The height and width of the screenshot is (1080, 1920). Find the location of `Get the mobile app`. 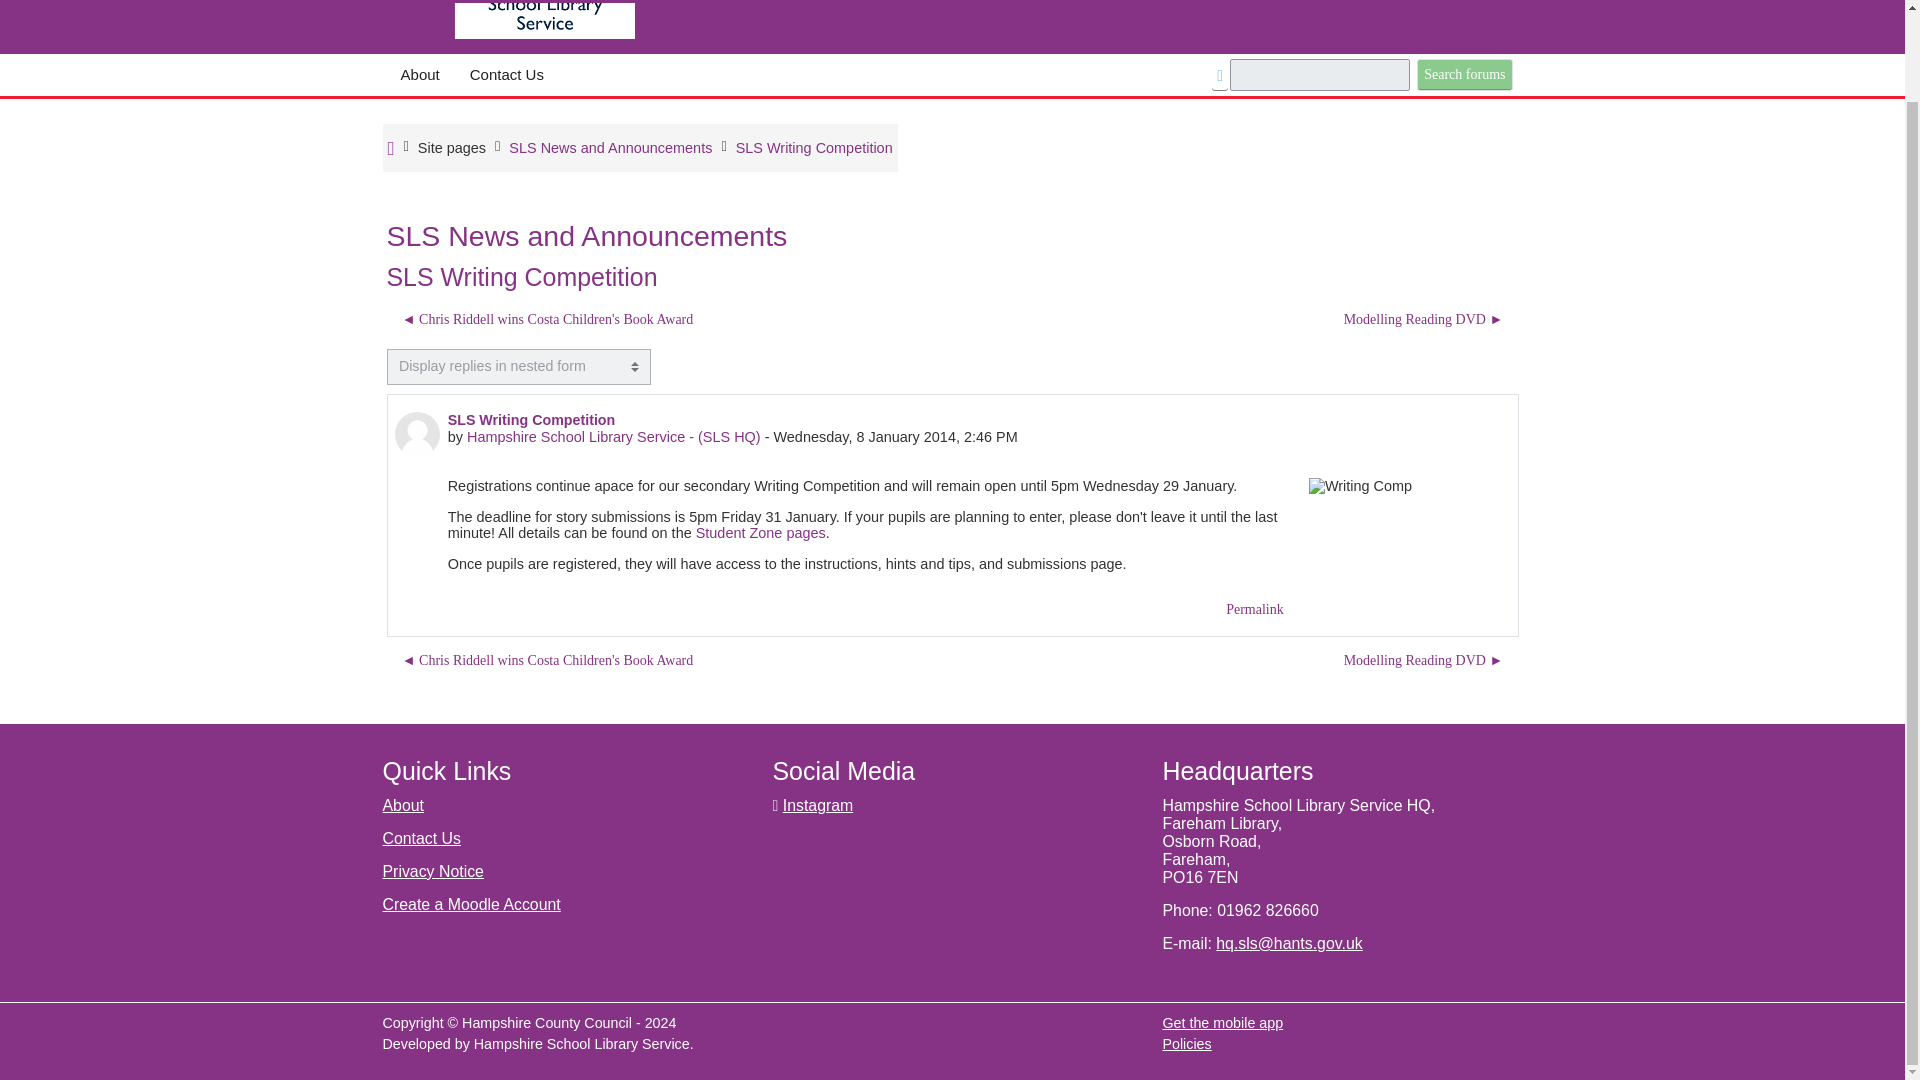

Get the mobile app is located at coordinates (1222, 1023).